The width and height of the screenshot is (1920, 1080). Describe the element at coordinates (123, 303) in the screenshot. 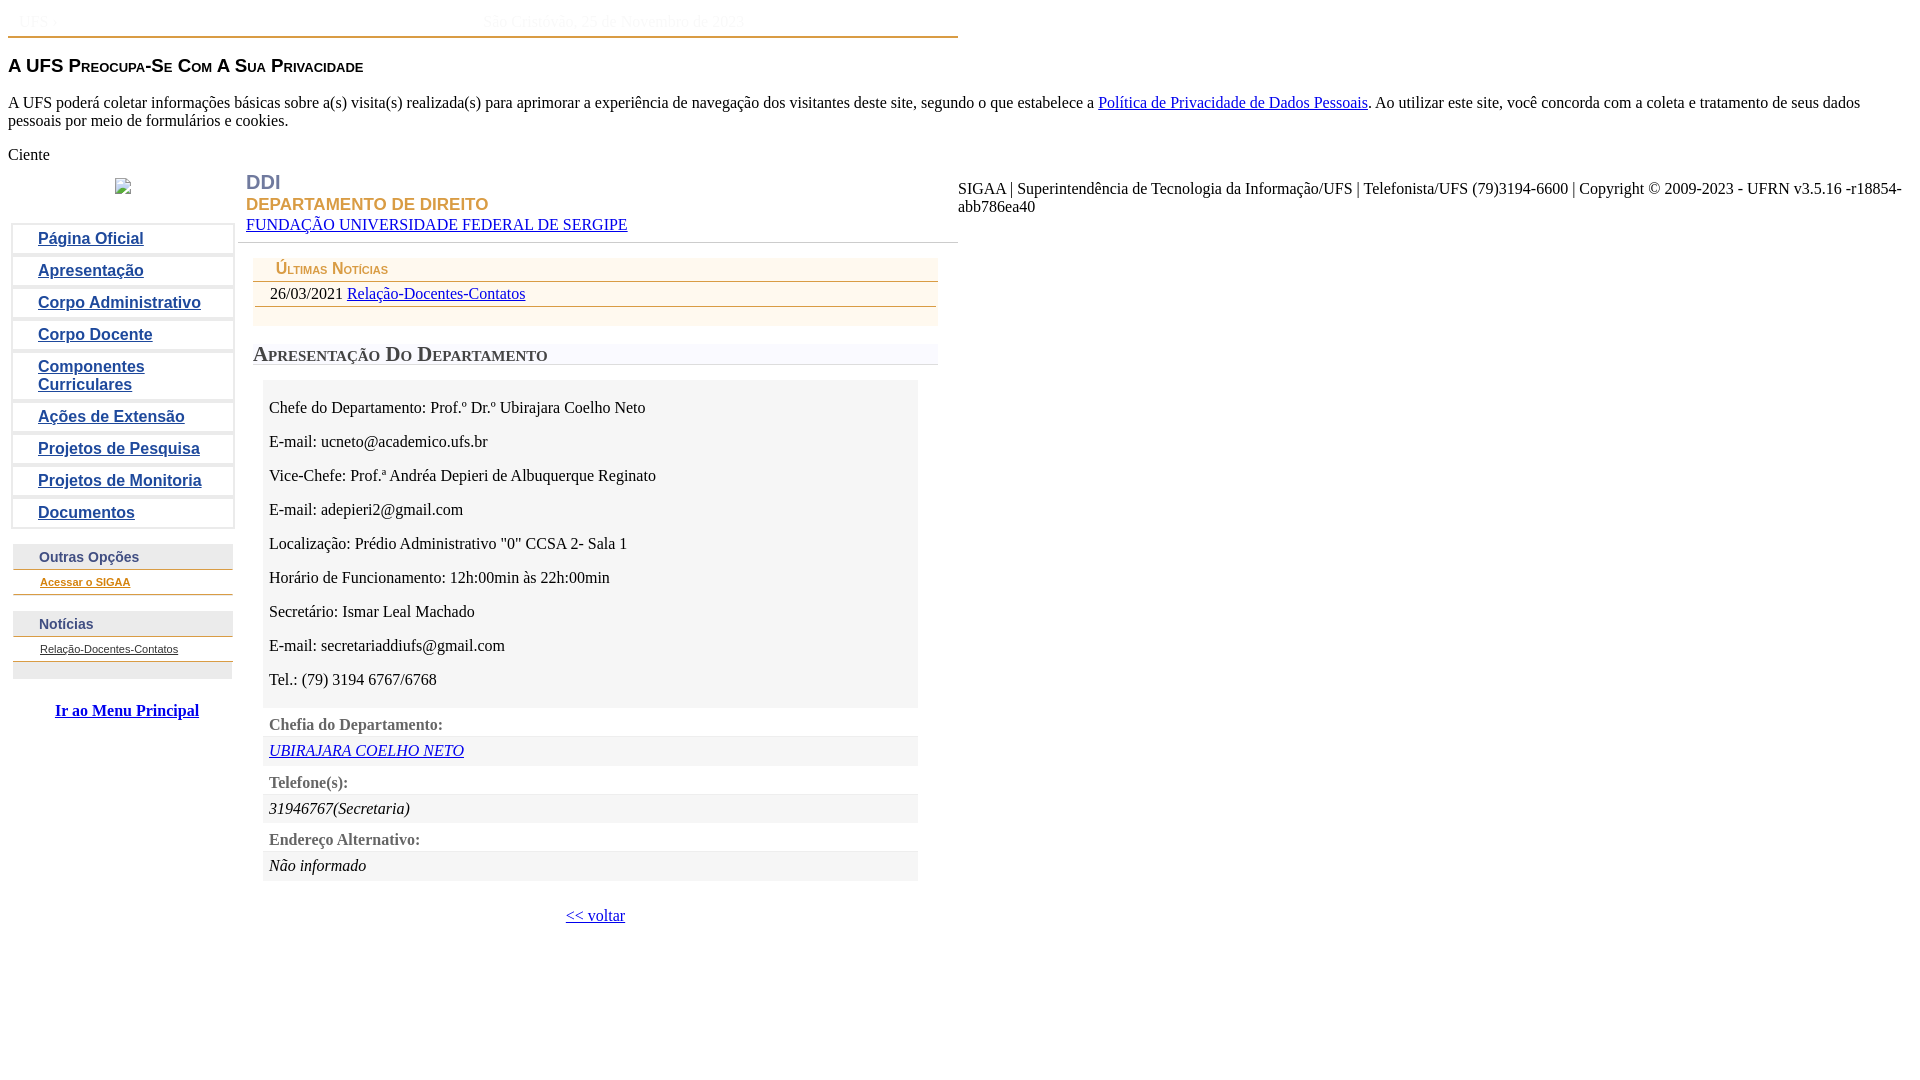

I see `Corpo Administrativo` at that location.